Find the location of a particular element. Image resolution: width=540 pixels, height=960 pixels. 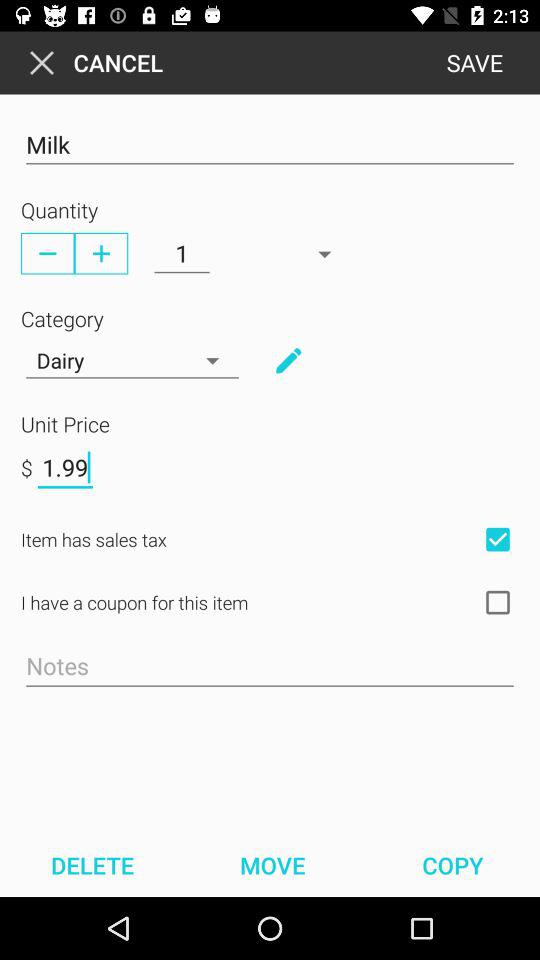

pencil icon is located at coordinates (288, 360).